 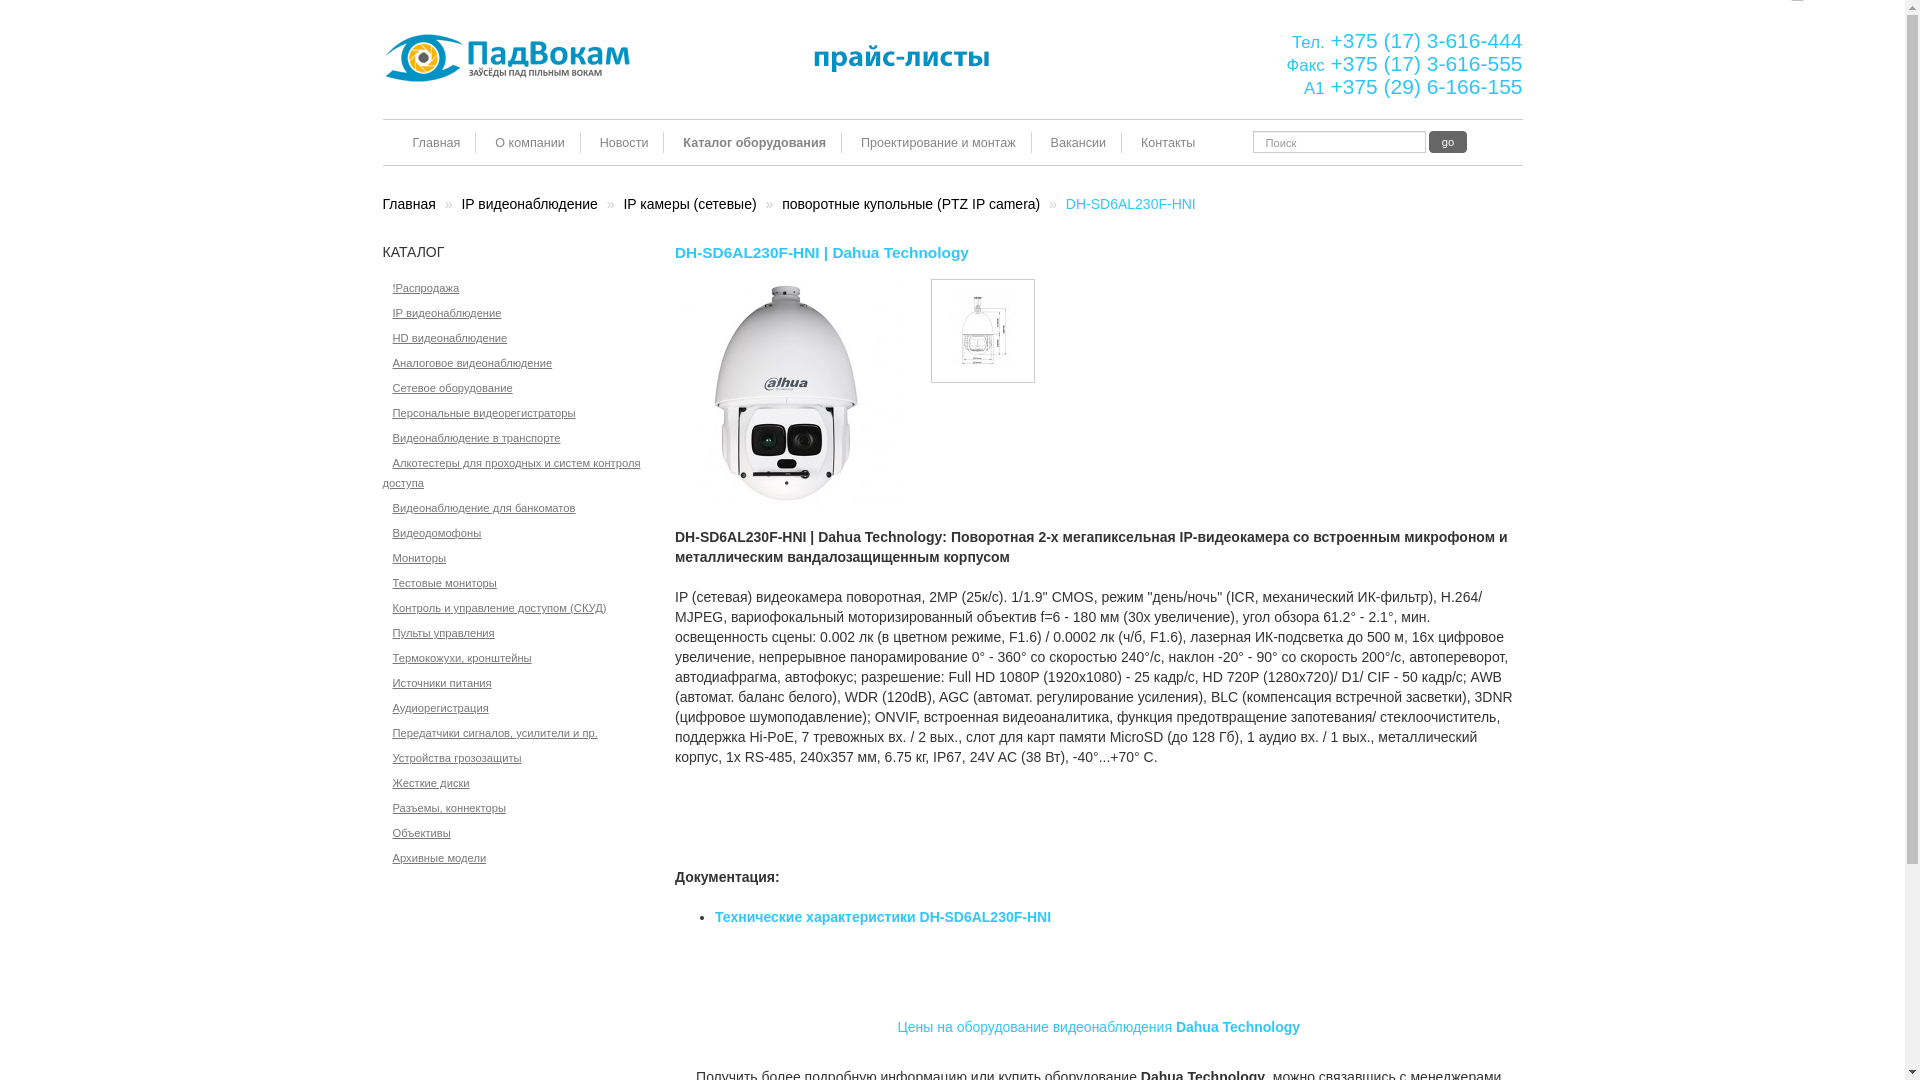 I want to click on go, so click(x=1448, y=142).